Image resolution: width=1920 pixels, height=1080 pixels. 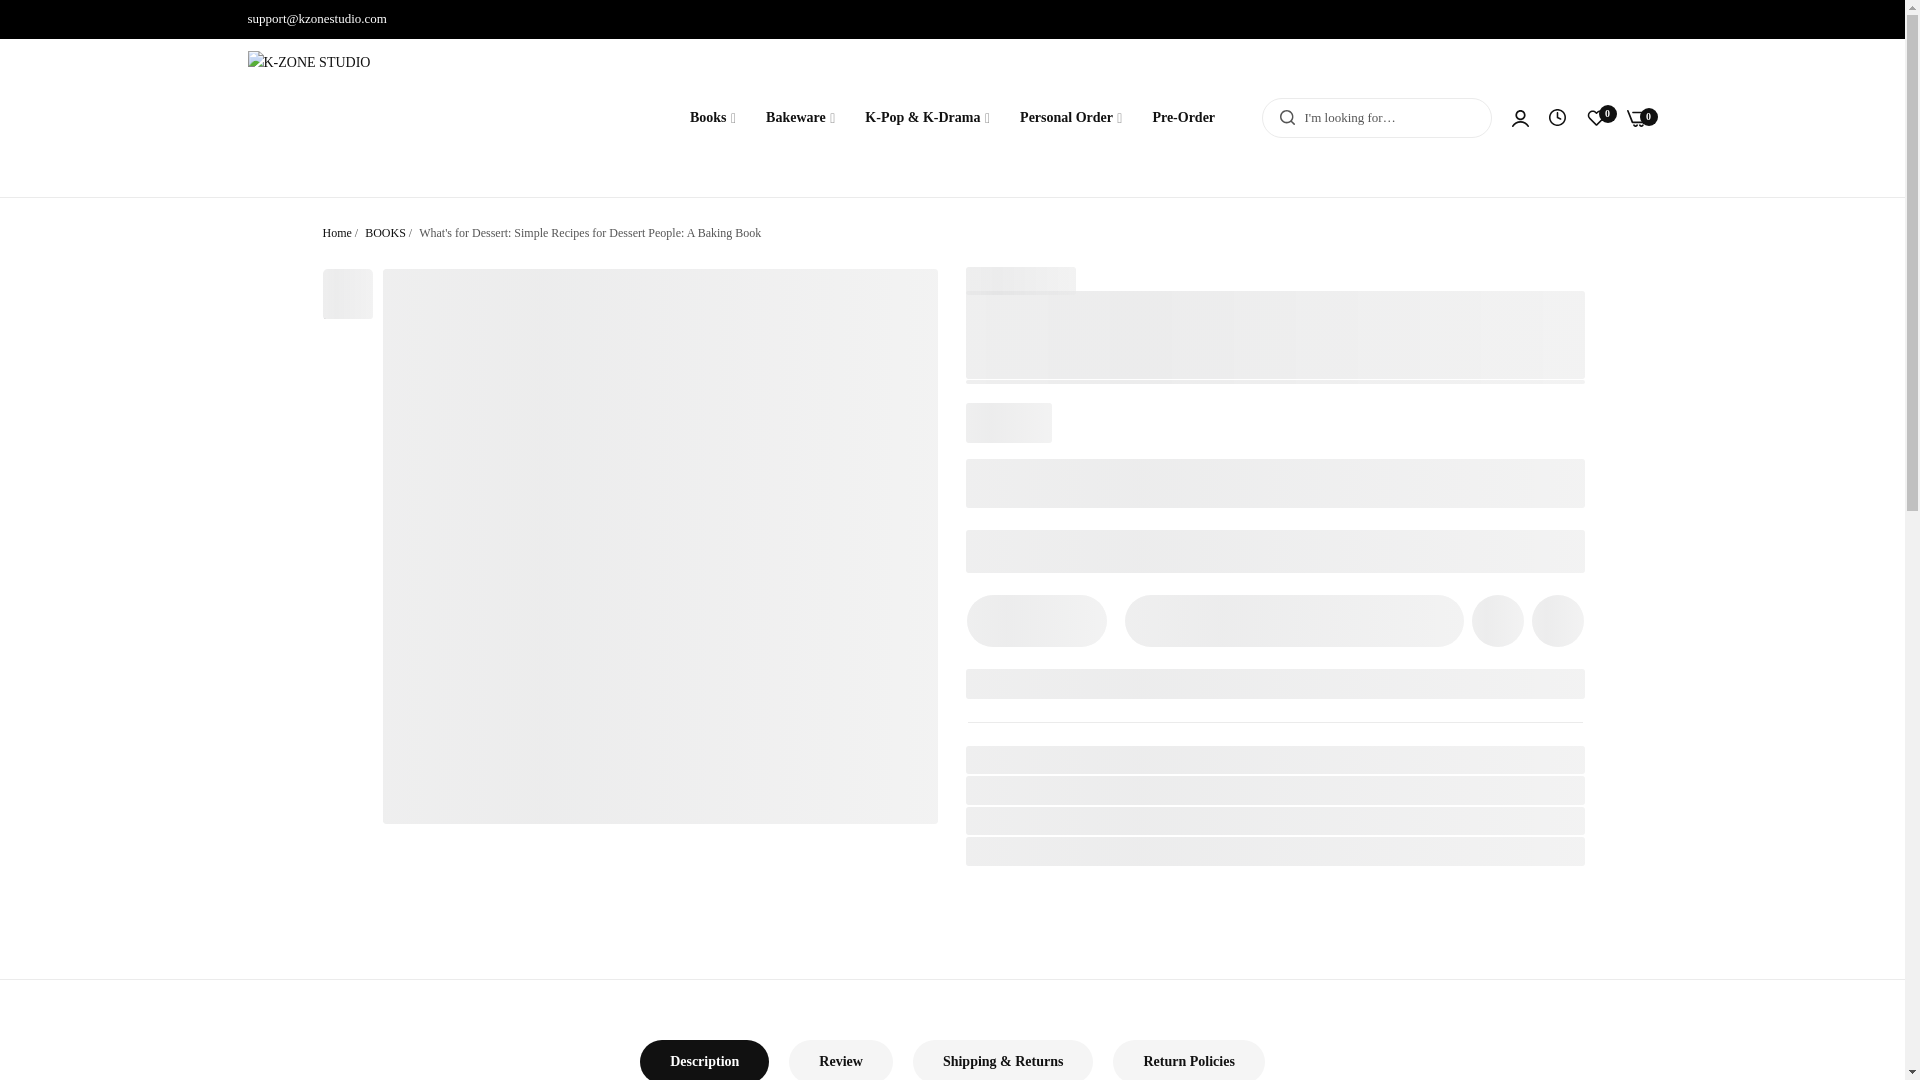 I want to click on Pre-Order, so click(x=1183, y=118).